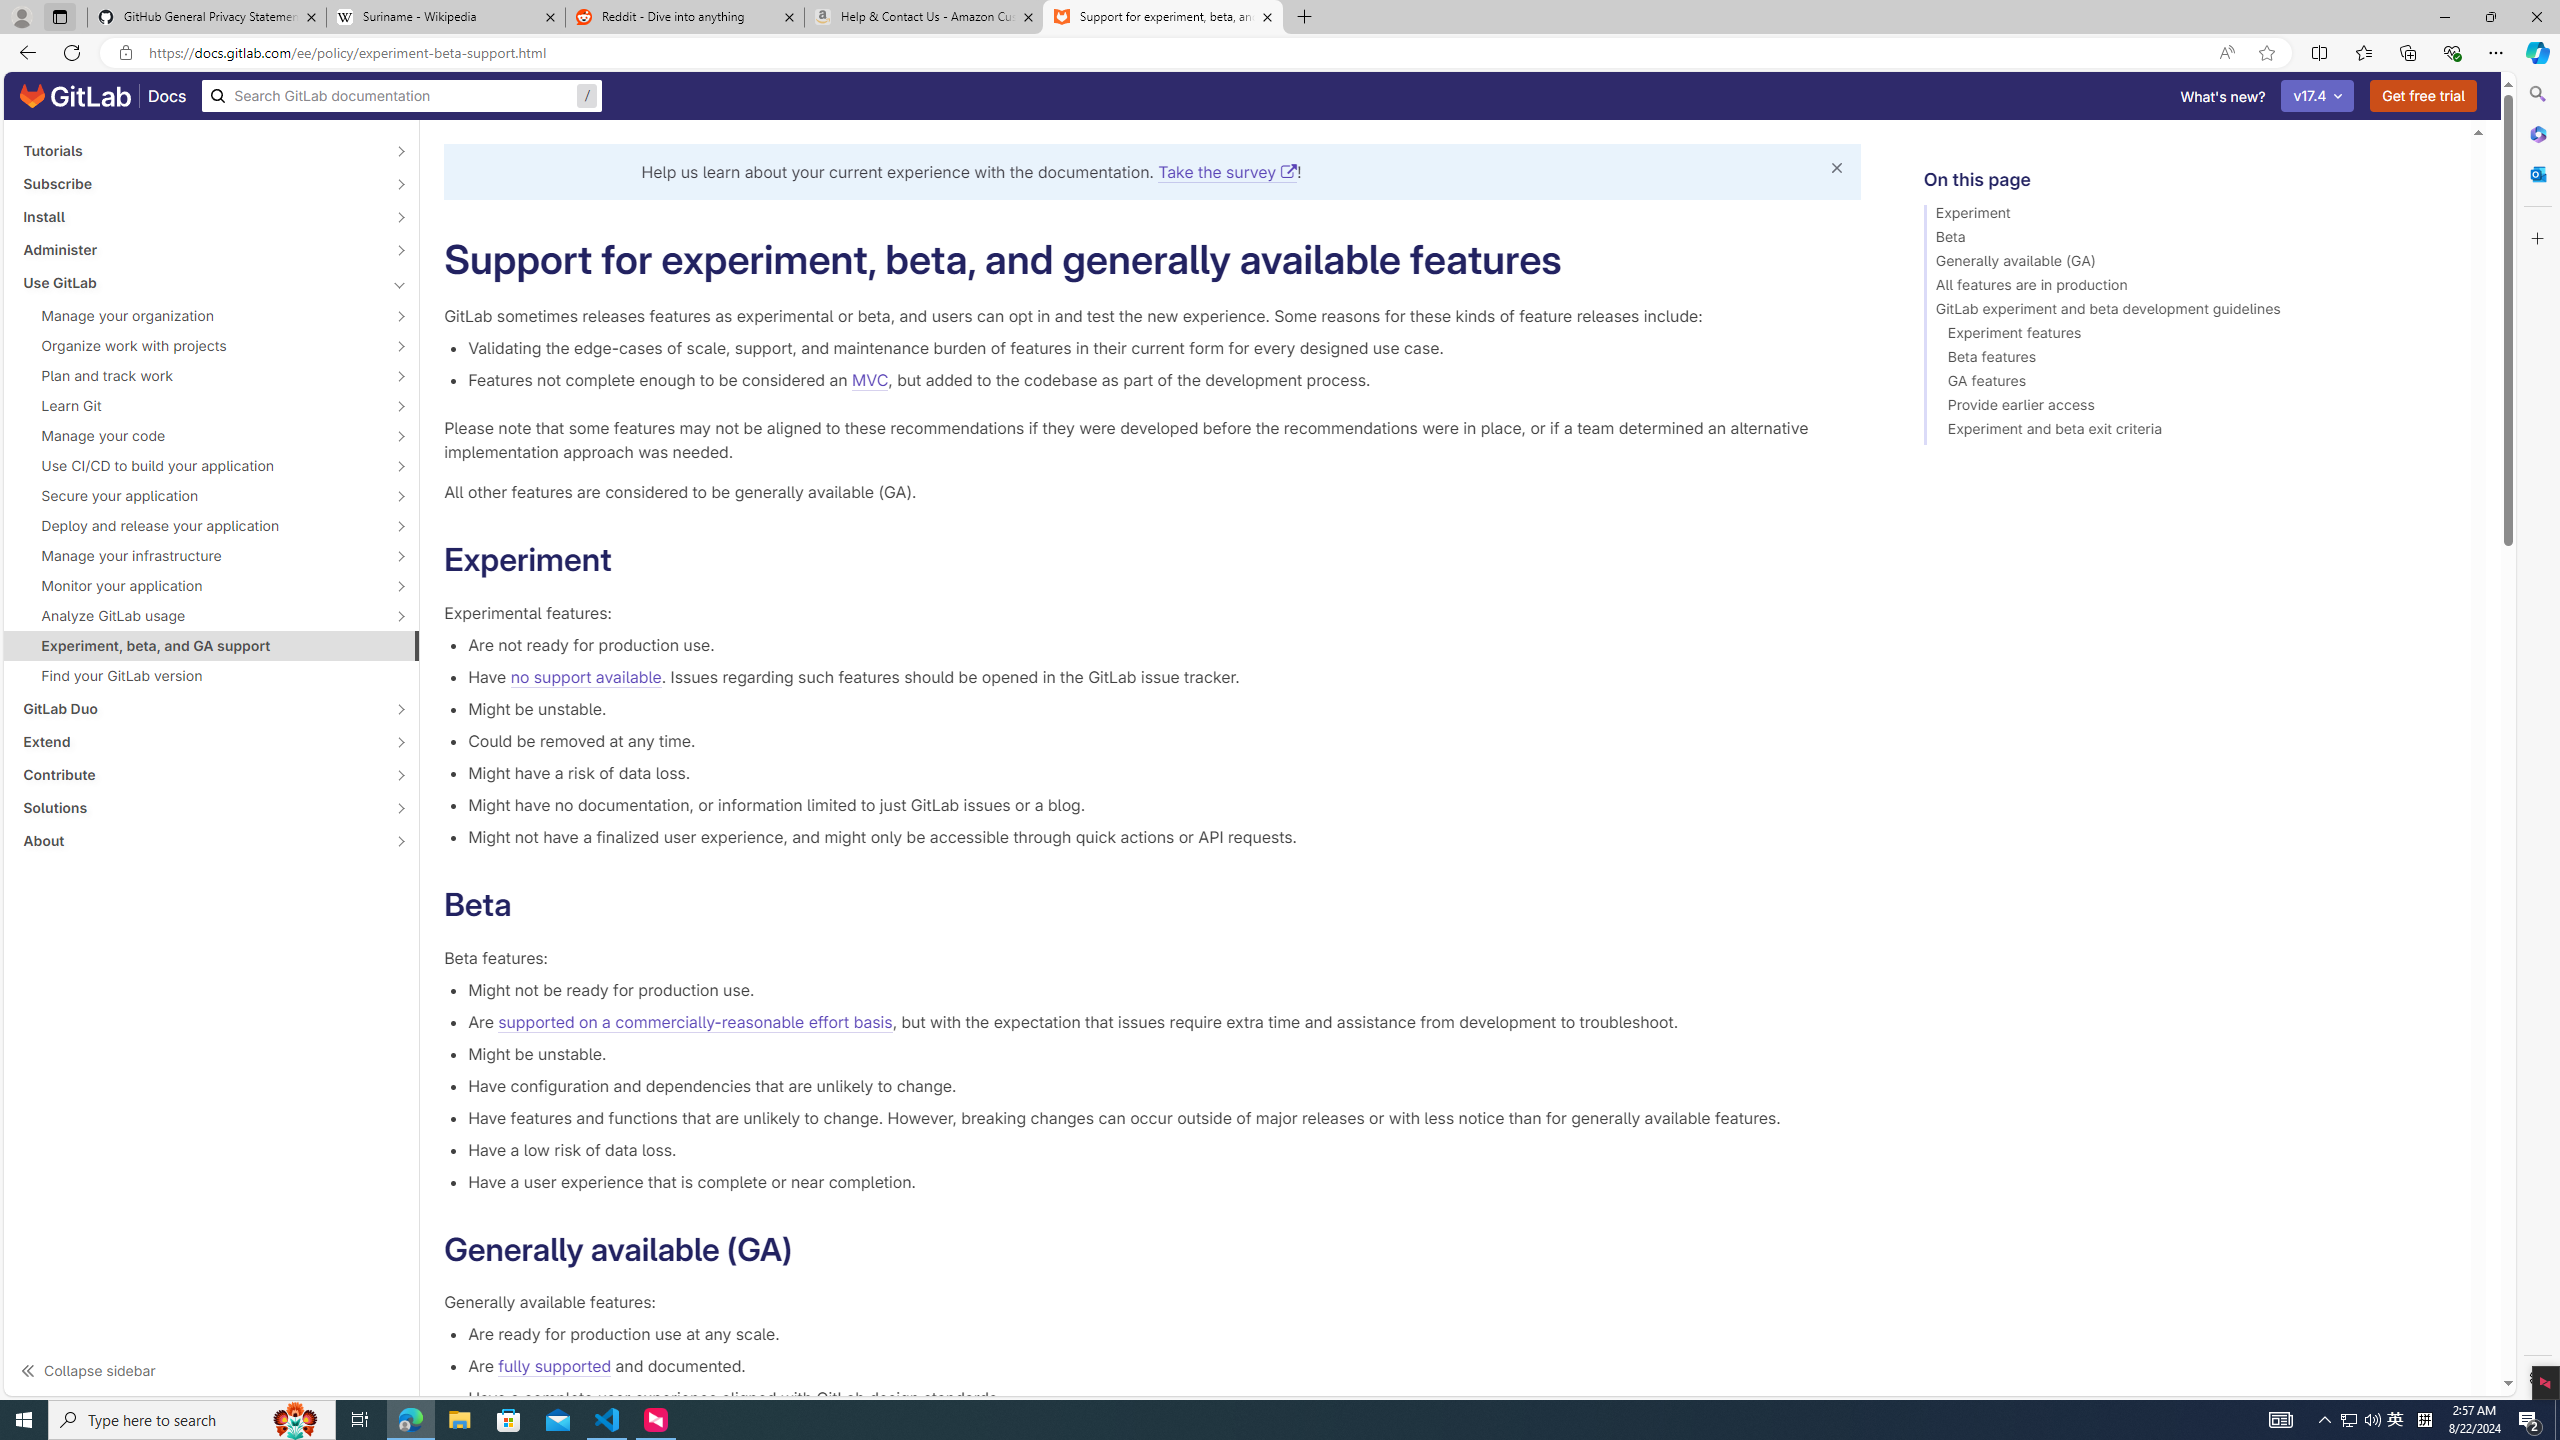 The image size is (2560, 1440). What do you see at coordinates (2188, 216) in the screenshot?
I see `Experiment` at bounding box center [2188, 216].